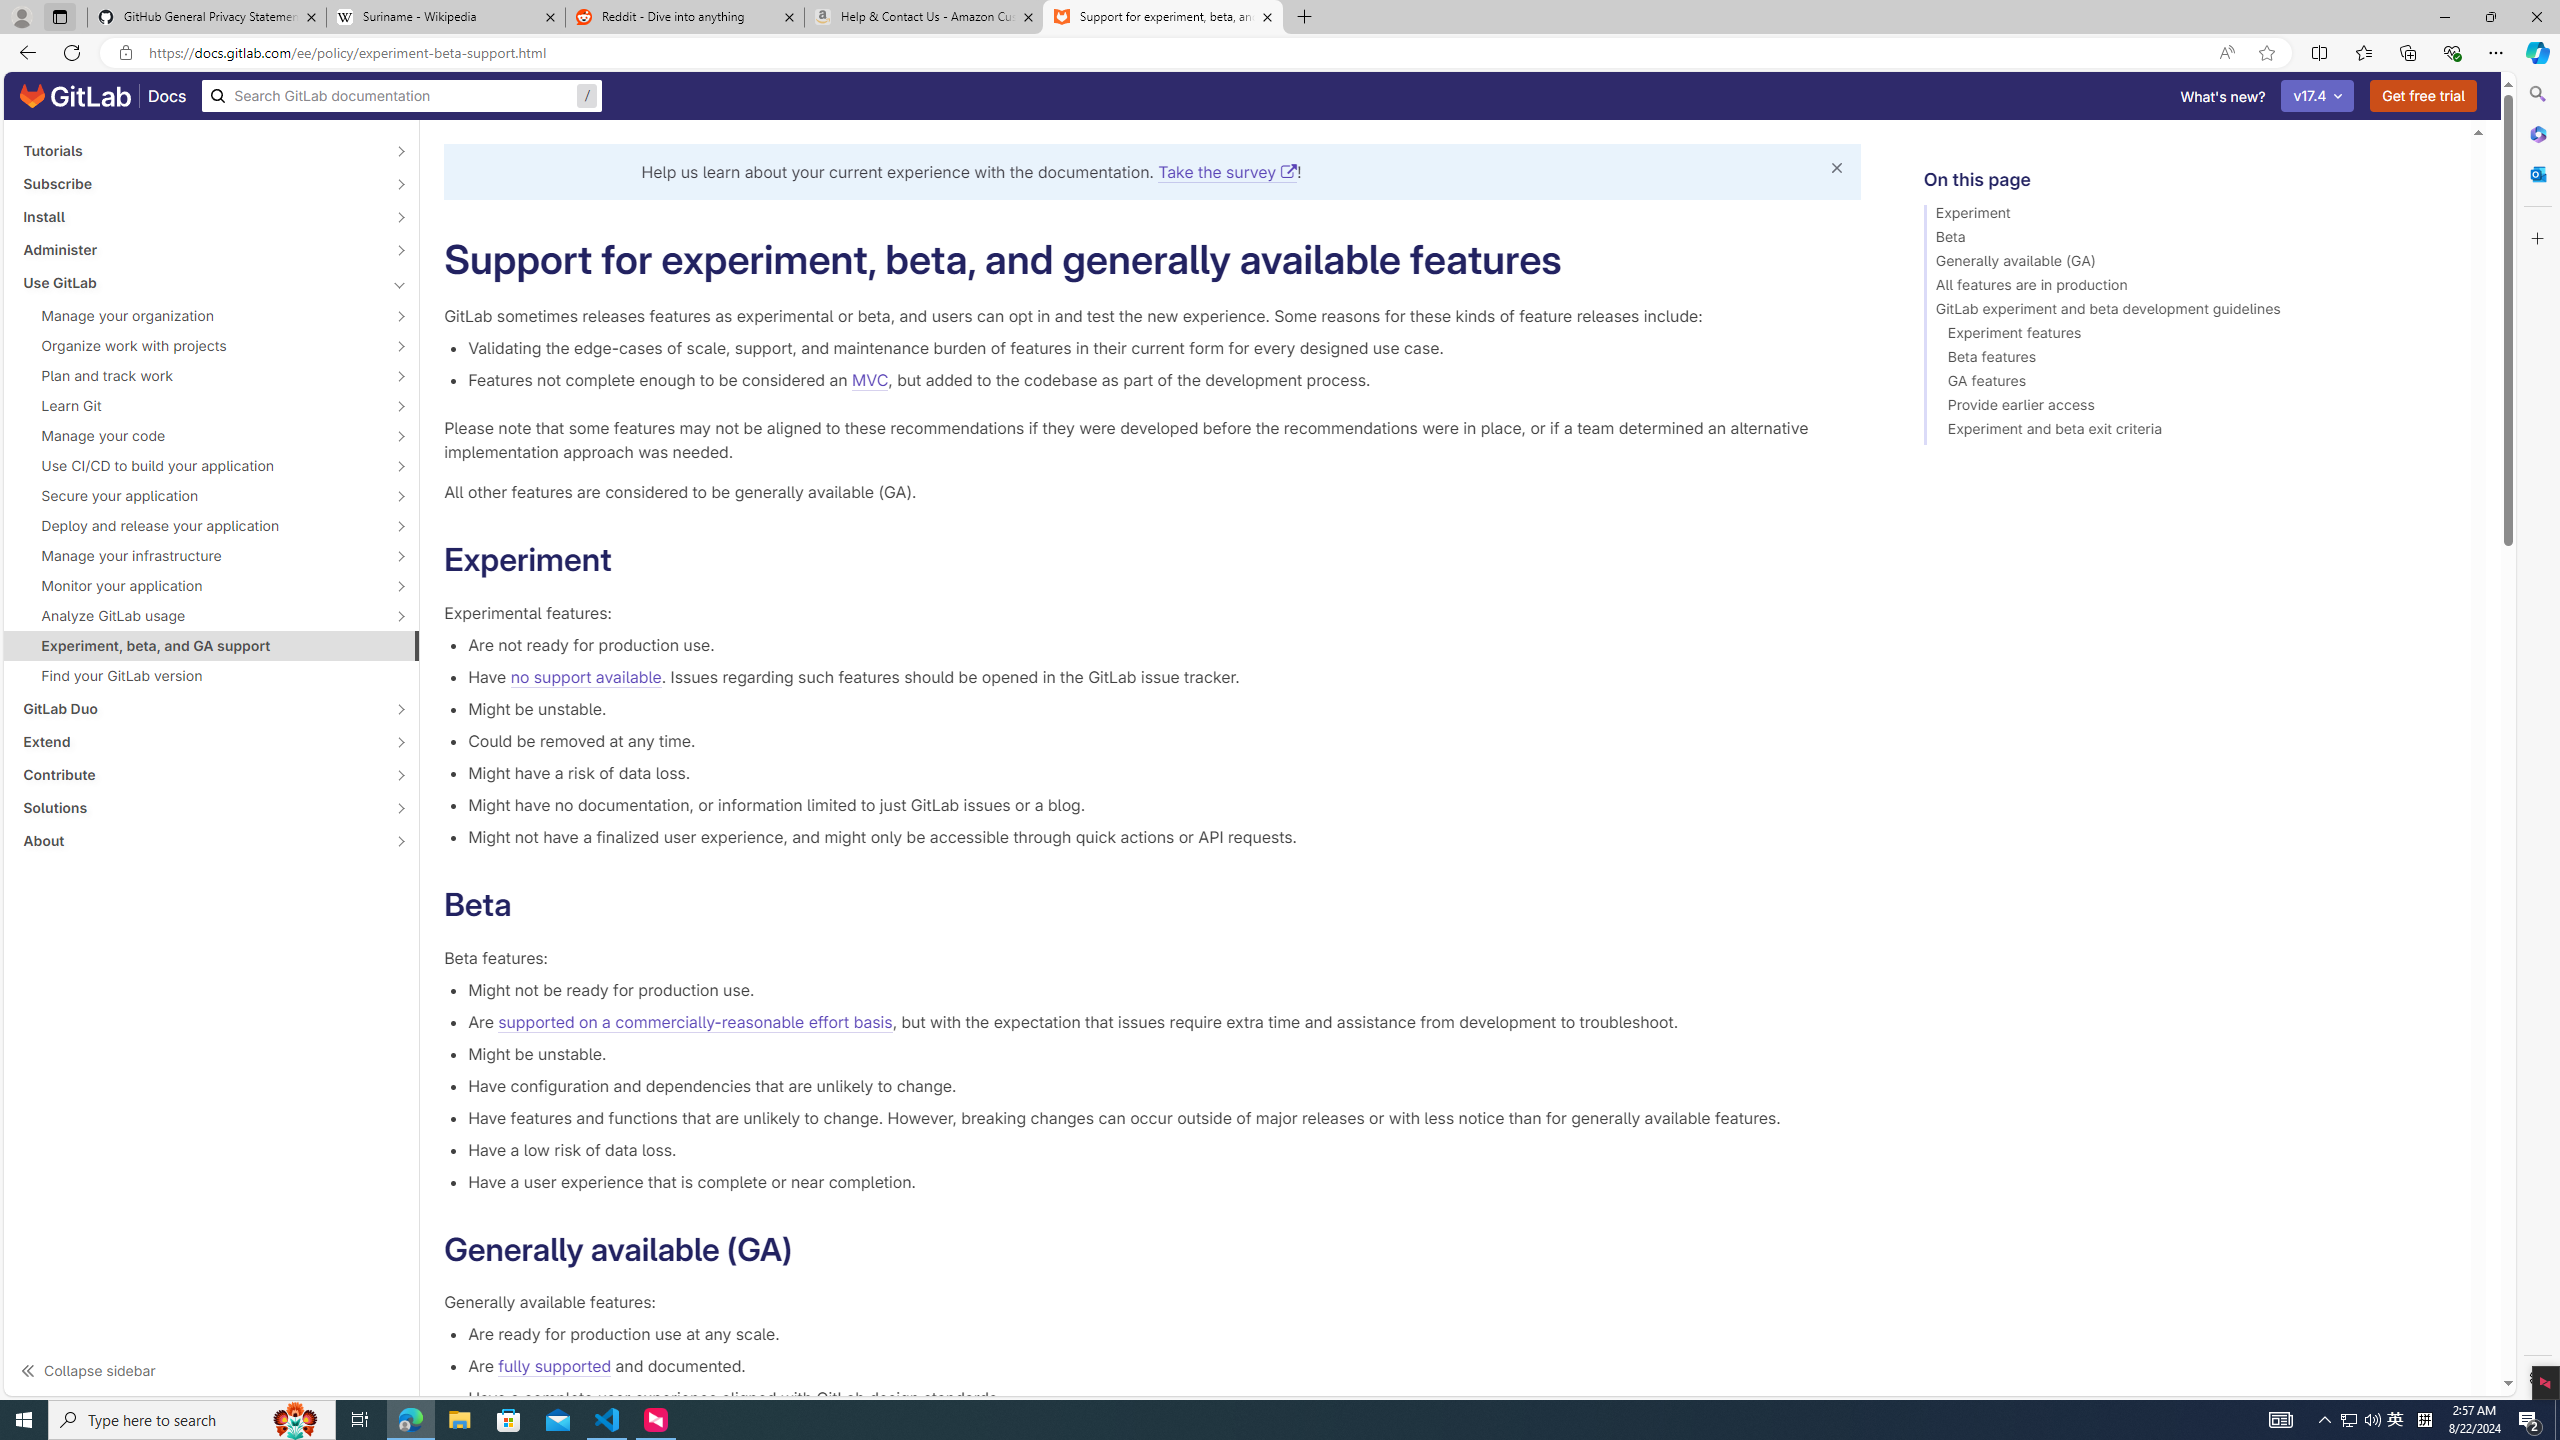 The image size is (2560, 1440). What do you see at coordinates (2188, 216) in the screenshot?
I see `Experiment` at bounding box center [2188, 216].